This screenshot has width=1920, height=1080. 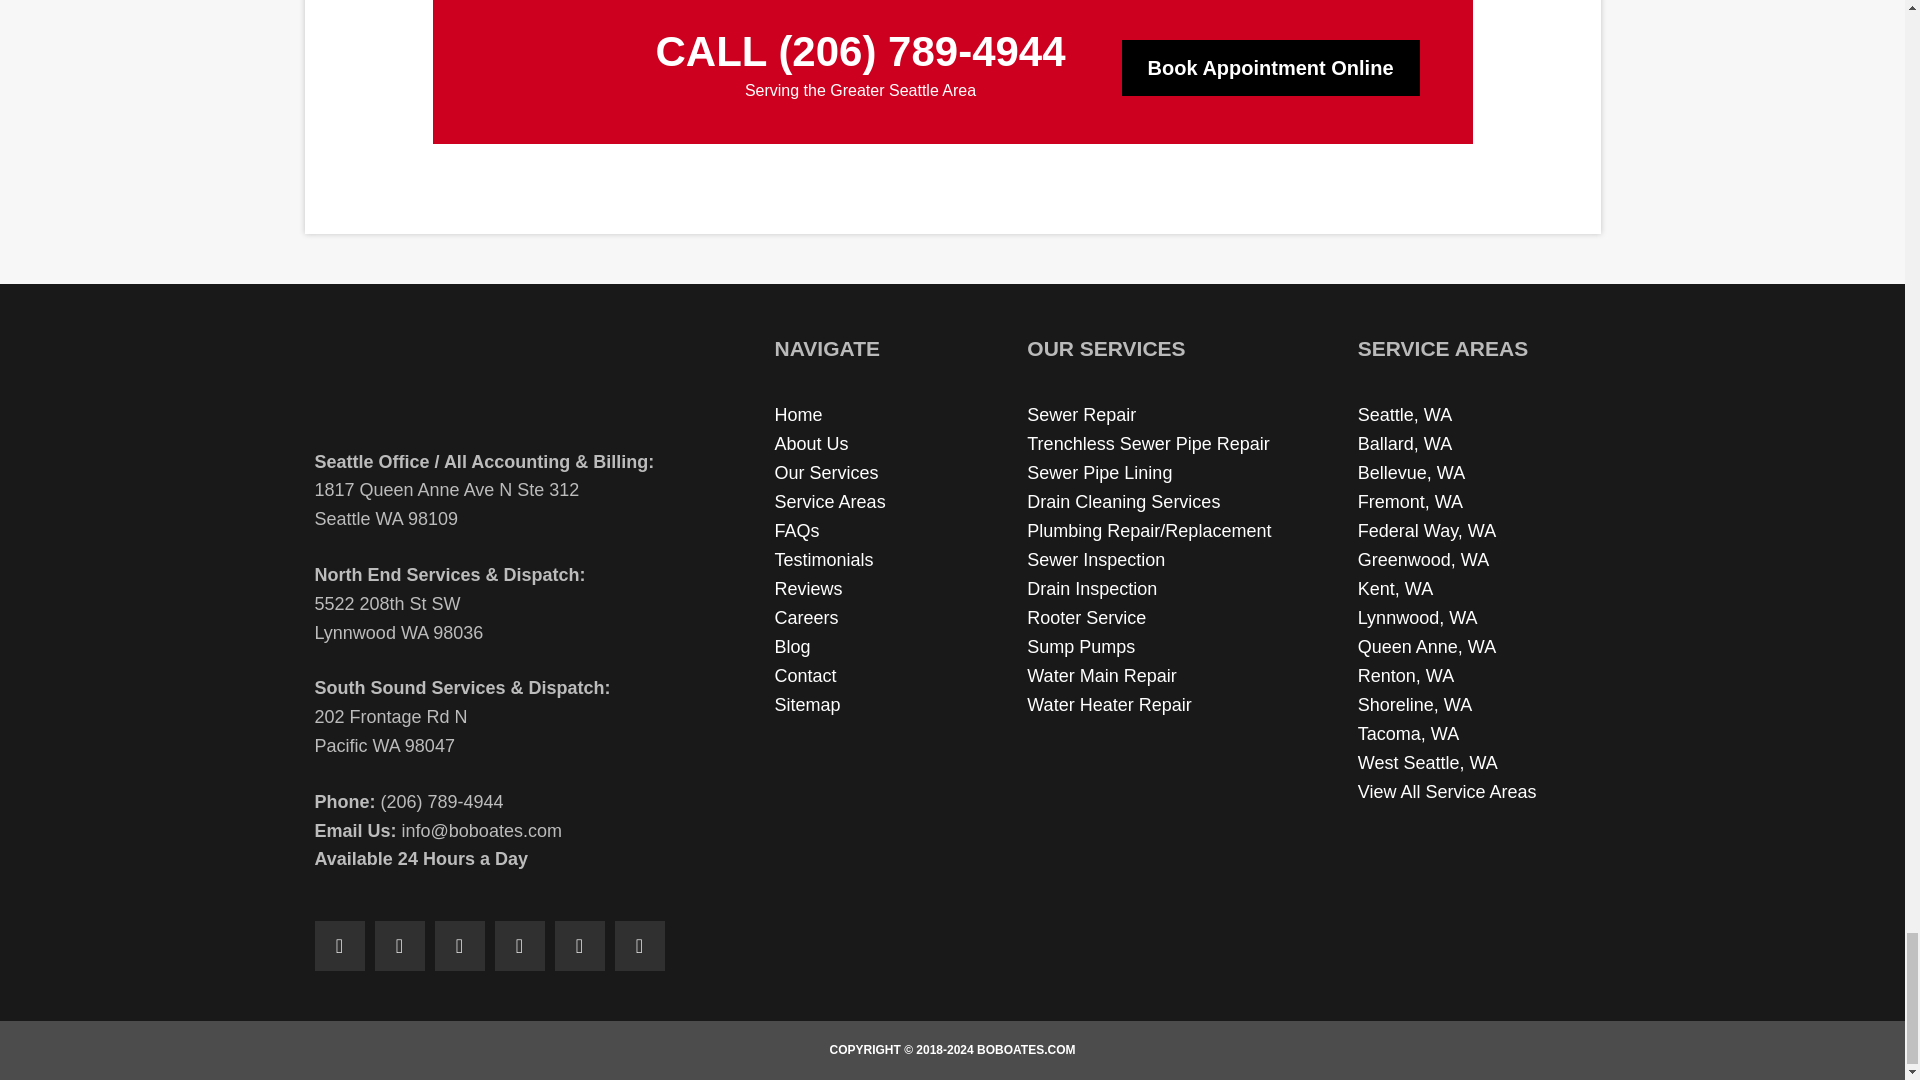 What do you see at coordinates (490, 381) in the screenshot?
I see `Bob Oates` at bounding box center [490, 381].